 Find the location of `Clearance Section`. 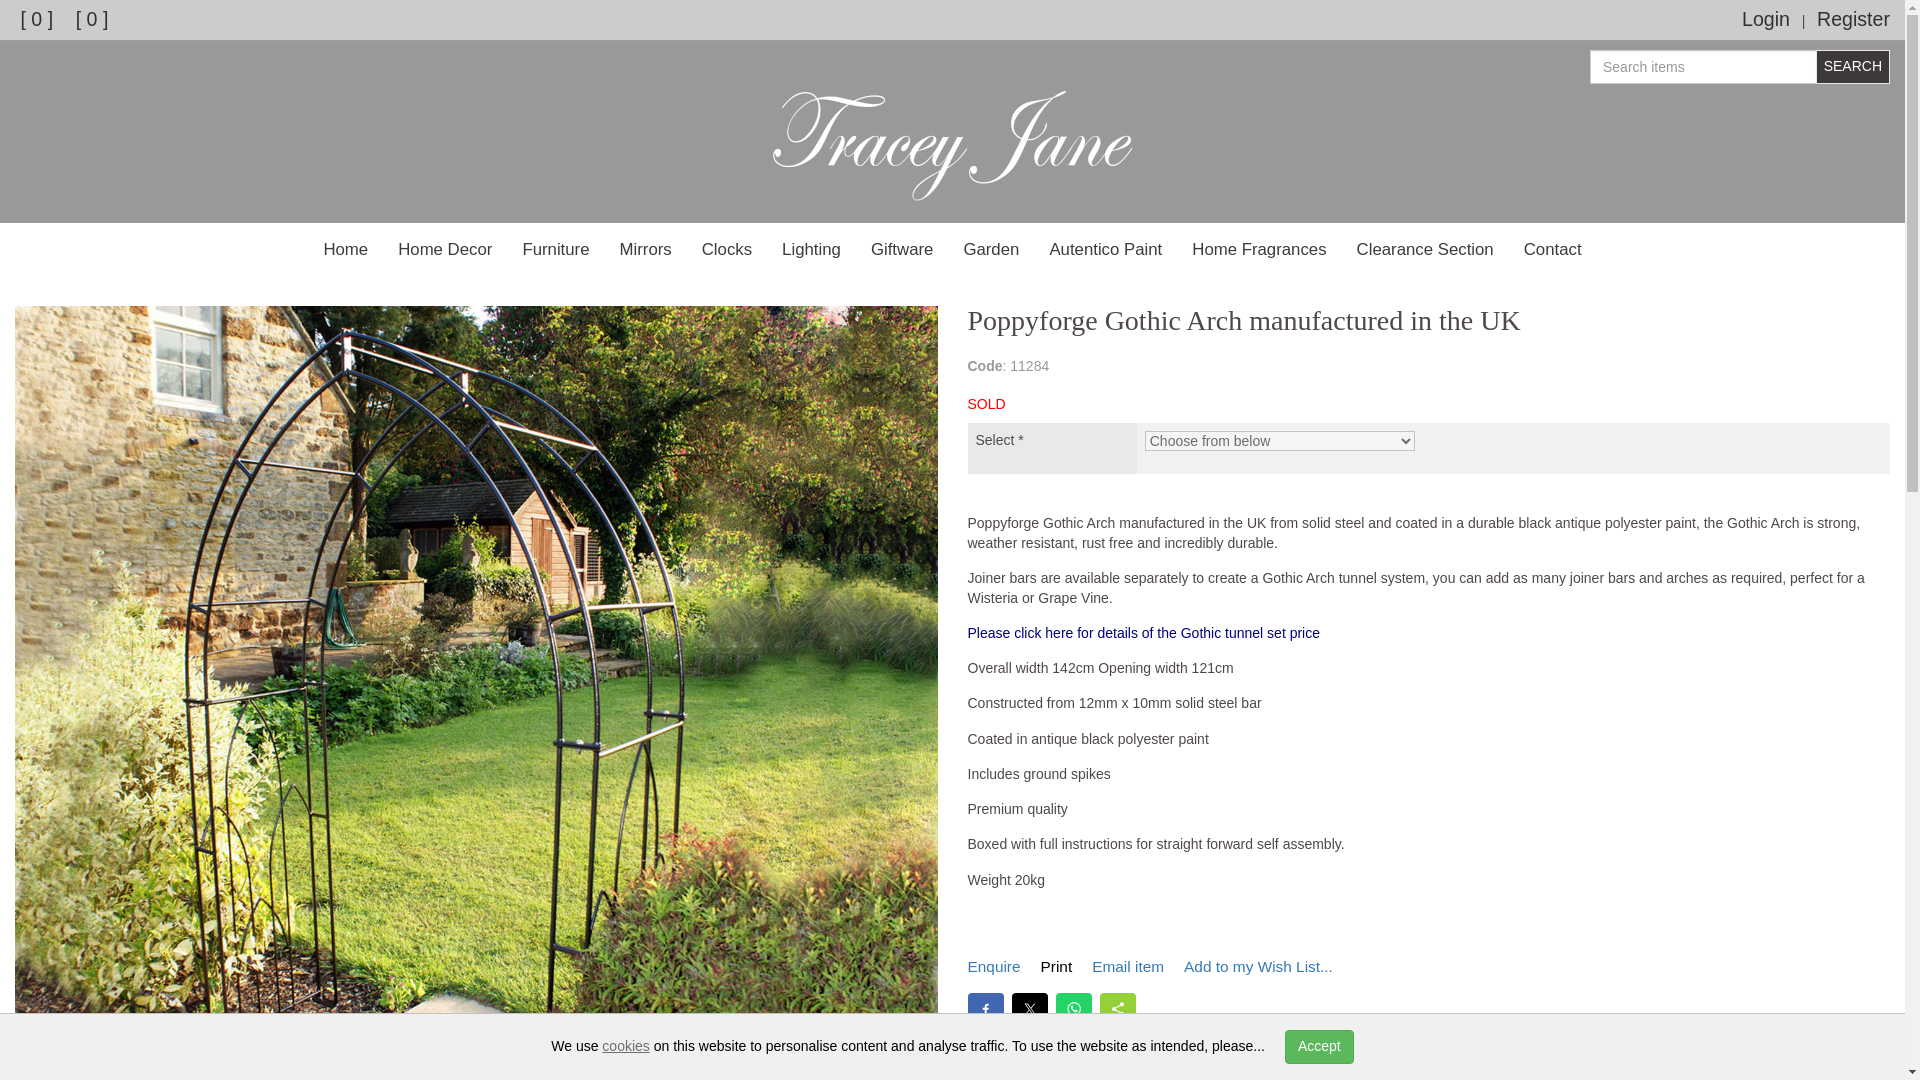

Clearance Section is located at coordinates (1426, 250).